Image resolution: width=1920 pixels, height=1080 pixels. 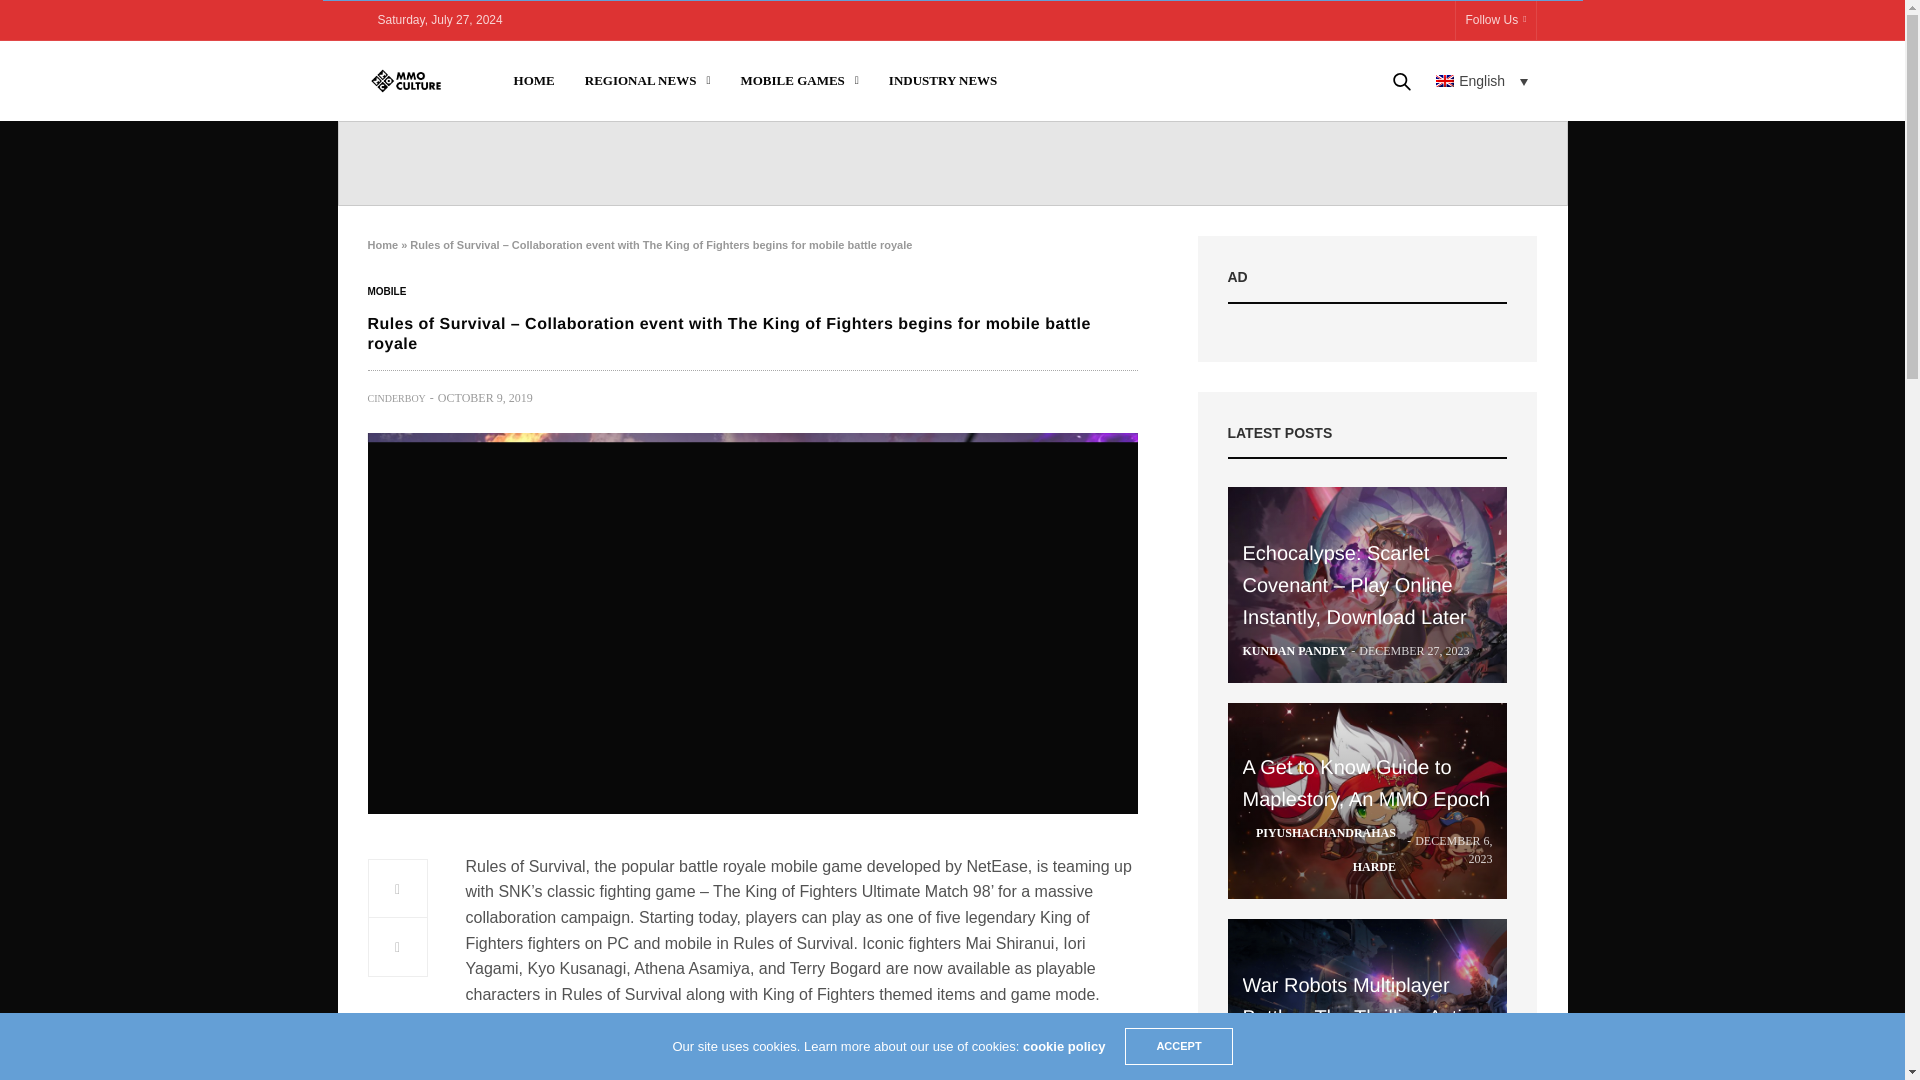 What do you see at coordinates (1373, 148) in the screenshot?
I see `Search` at bounding box center [1373, 148].